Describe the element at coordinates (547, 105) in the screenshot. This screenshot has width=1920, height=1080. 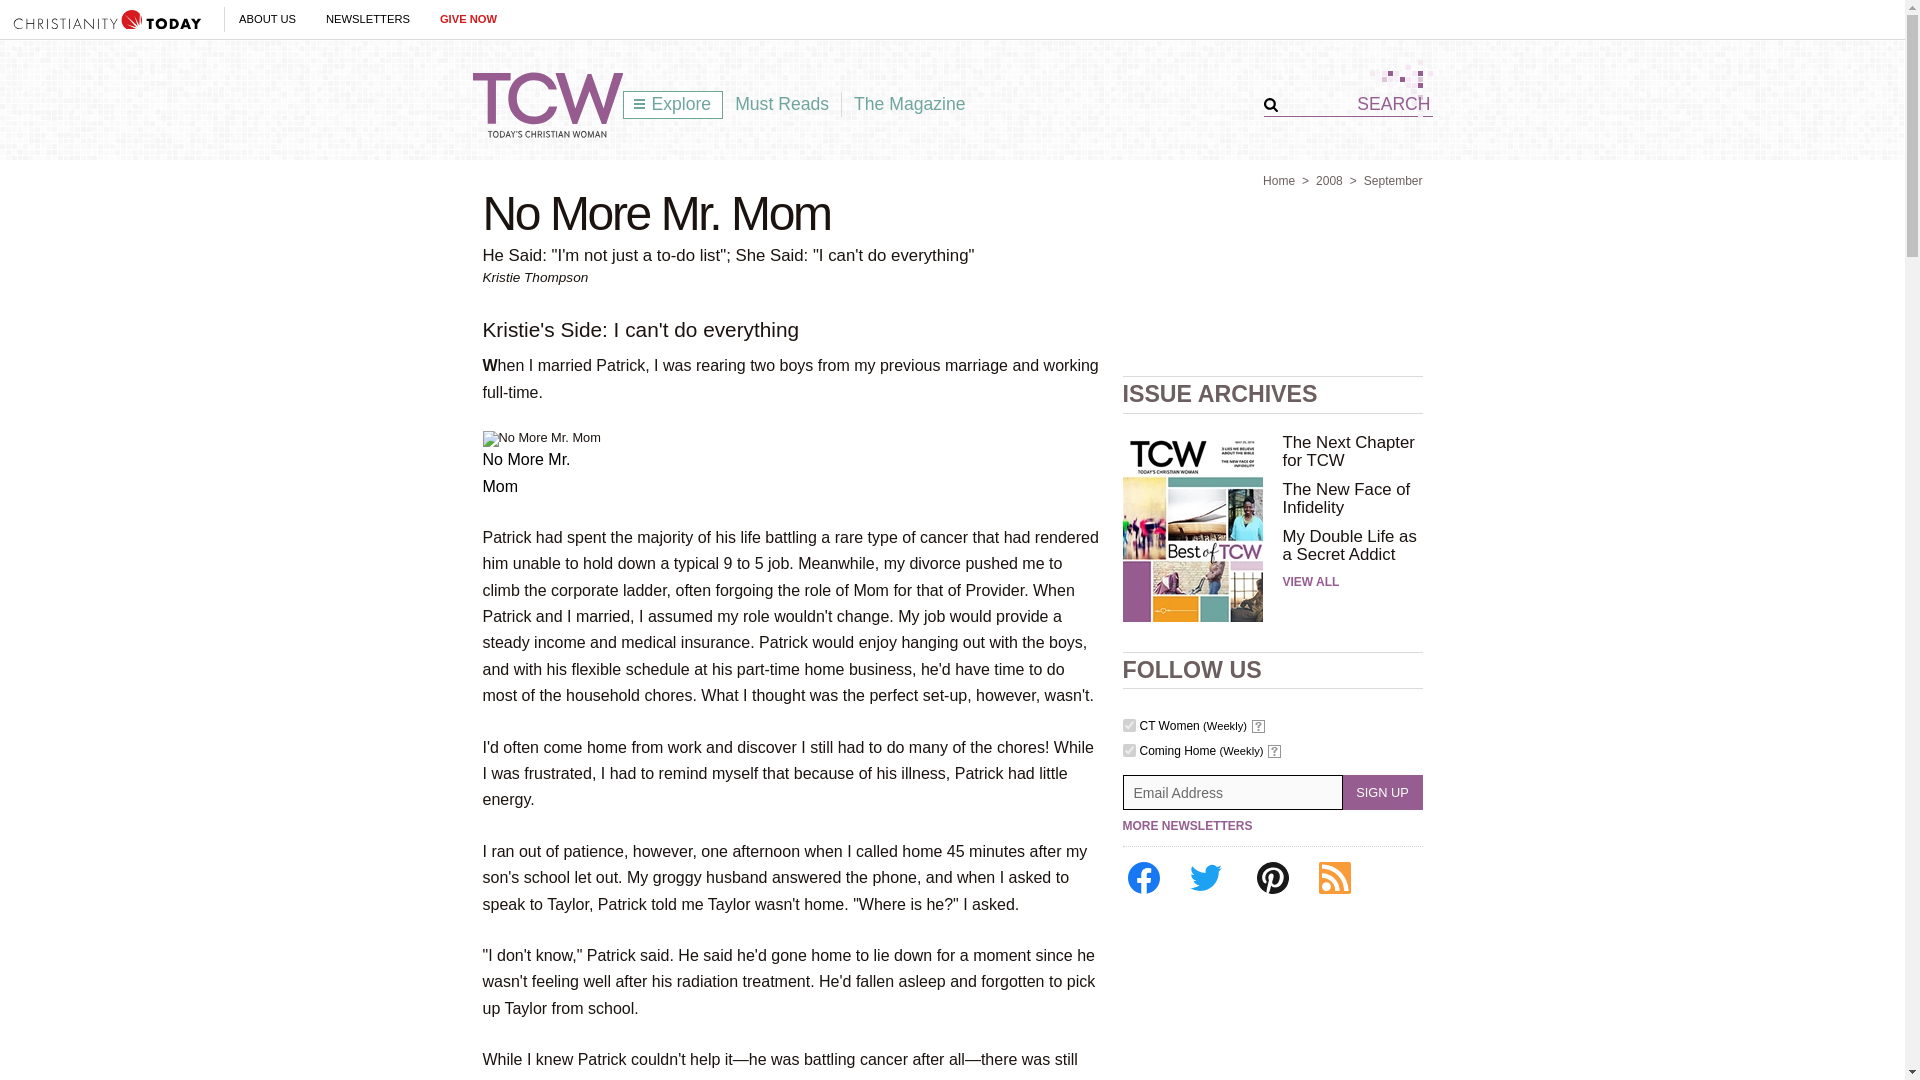
I see `Today's Christian Woman` at that location.